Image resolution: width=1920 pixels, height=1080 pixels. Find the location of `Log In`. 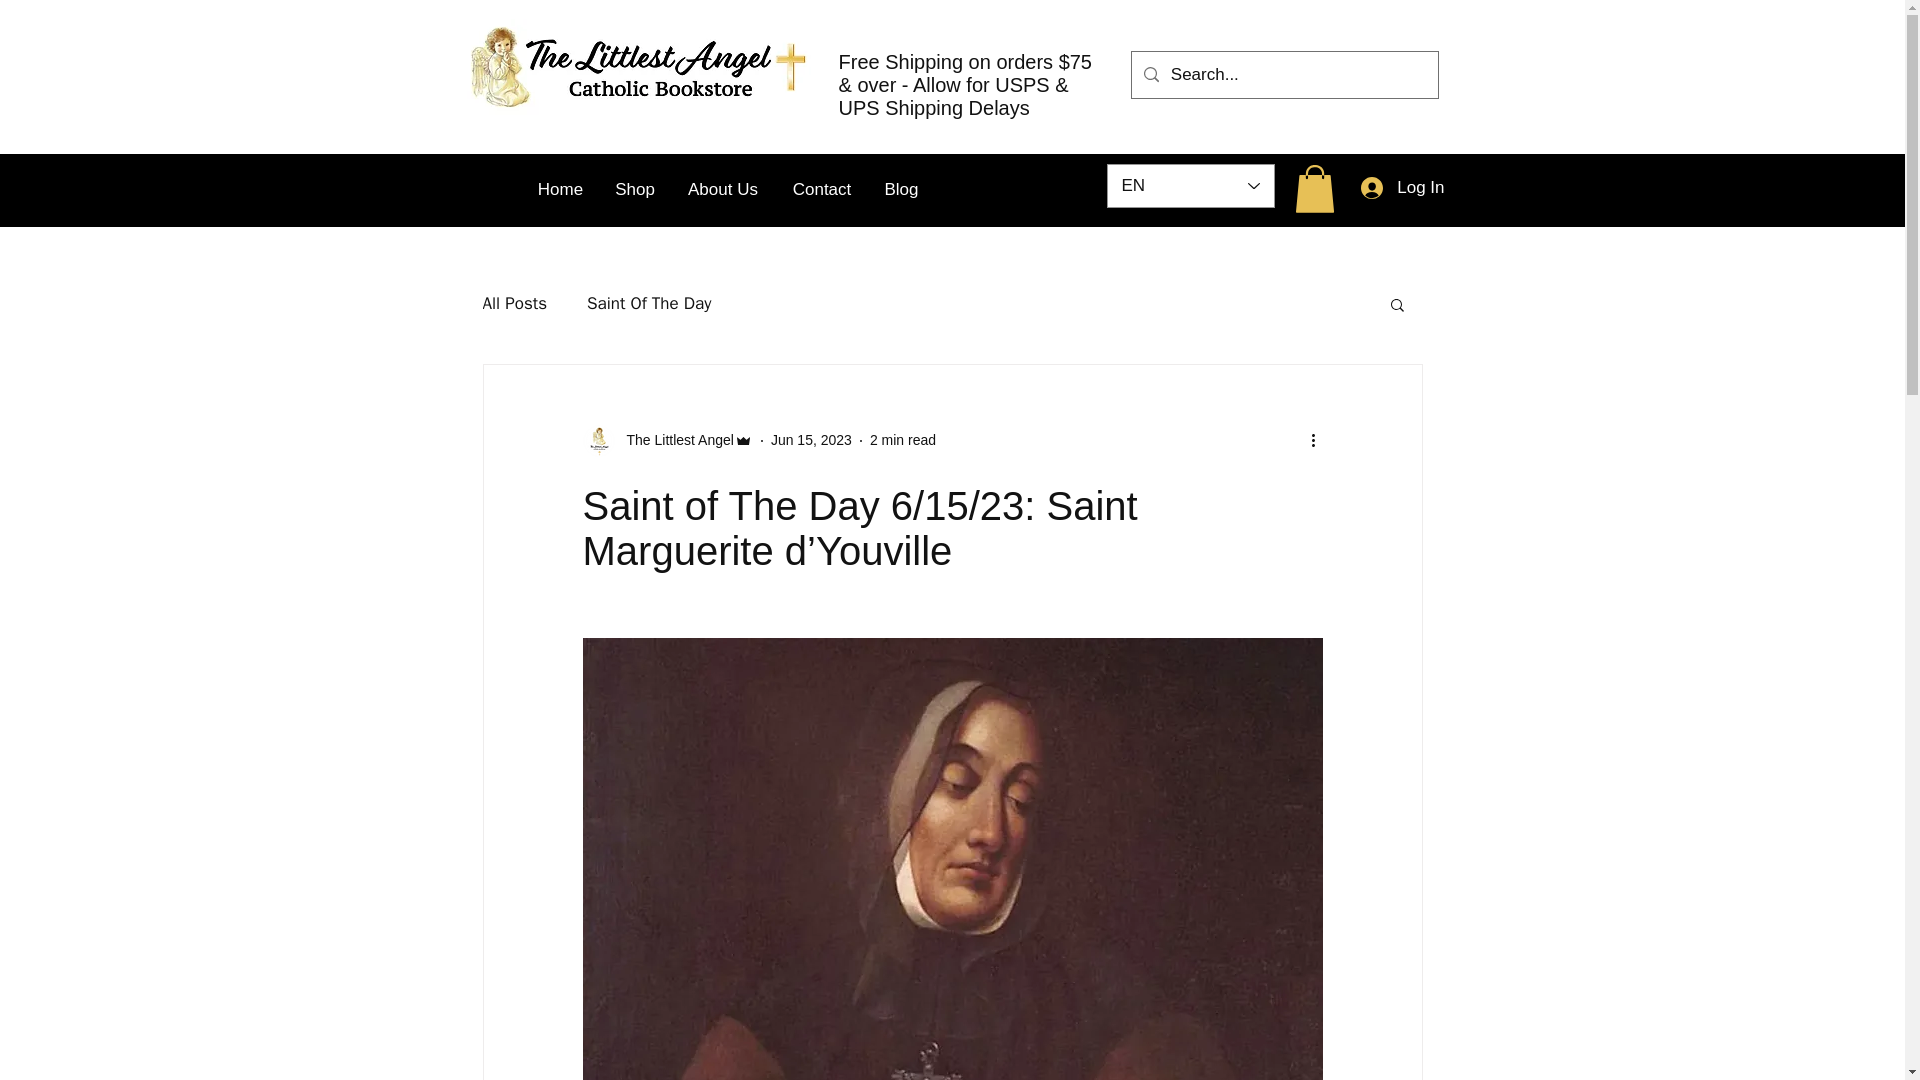

Log In is located at coordinates (1402, 188).